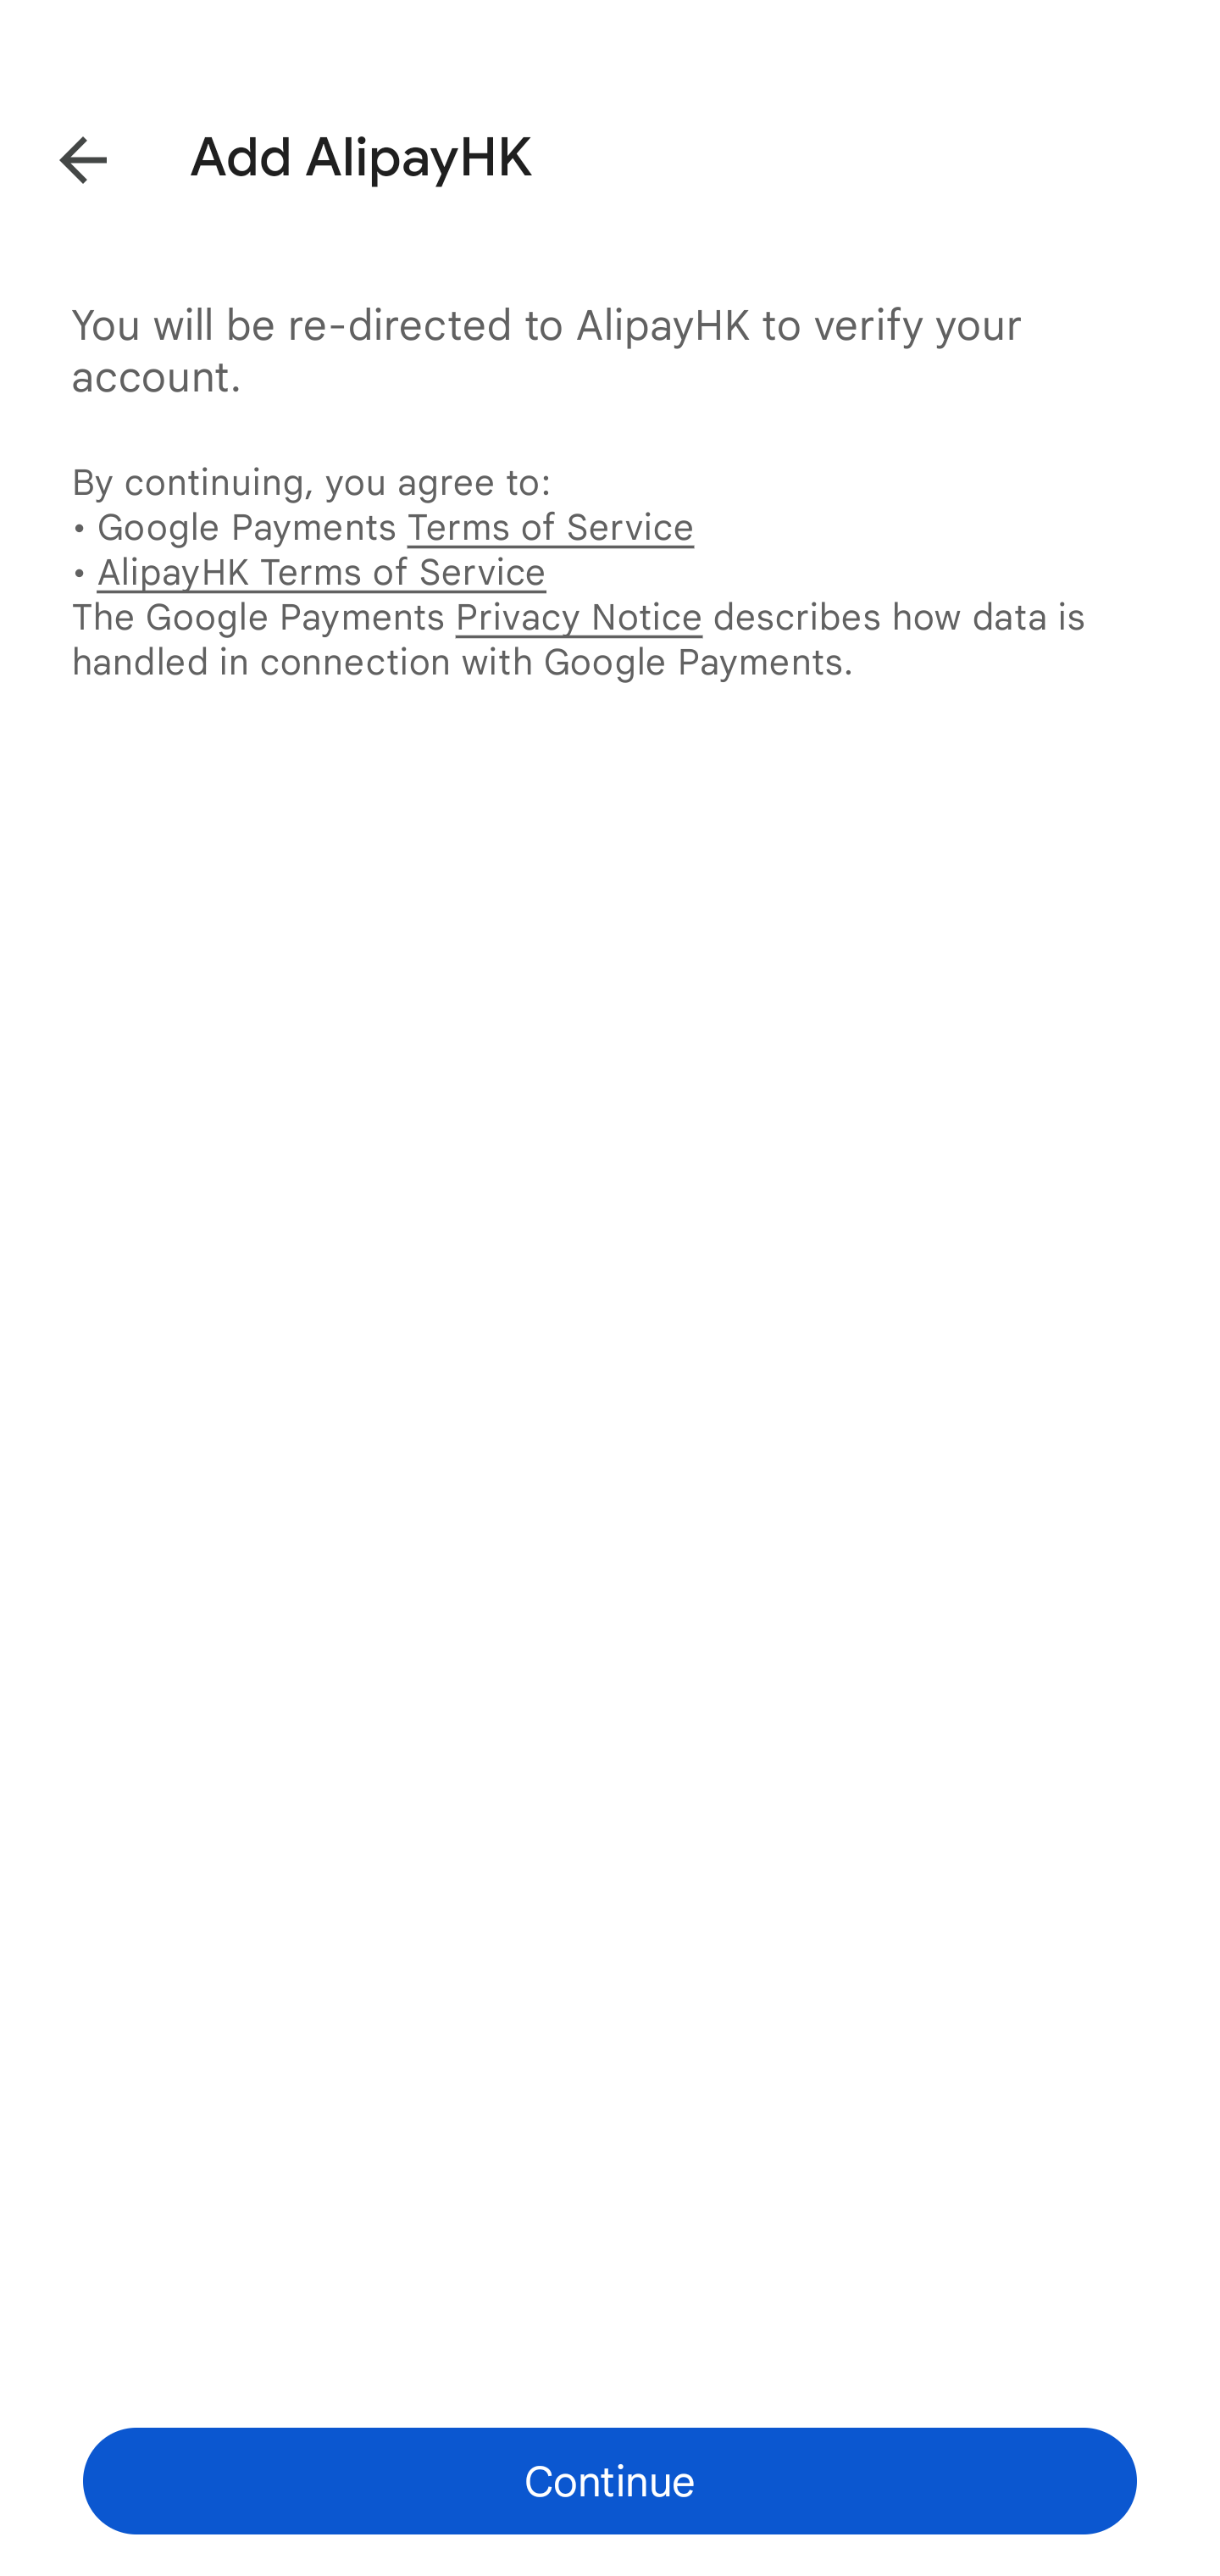 This screenshot has height=2576, width=1220. I want to click on Privacy Notice, so click(579, 617).